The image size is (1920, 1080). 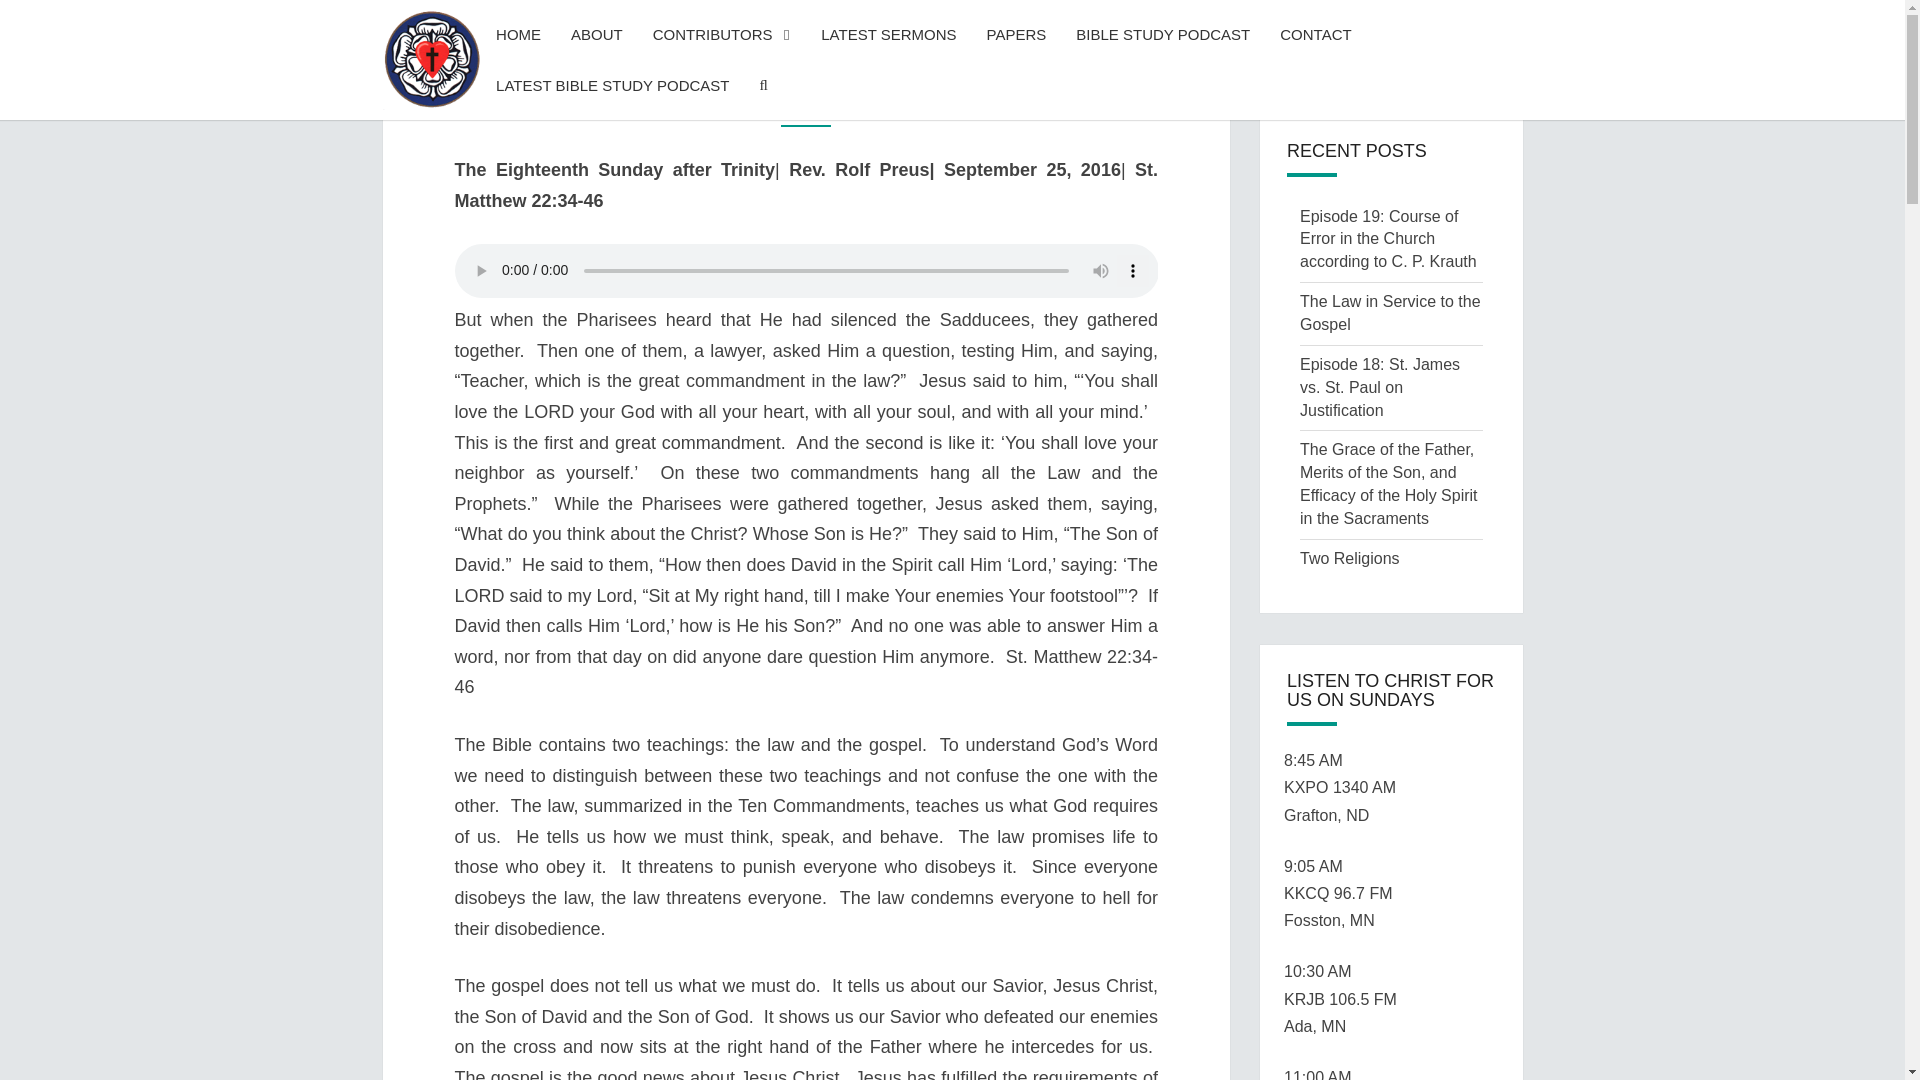 I want to click on BIBLE STUDY PODCAST, so click(x=1163, y=34).